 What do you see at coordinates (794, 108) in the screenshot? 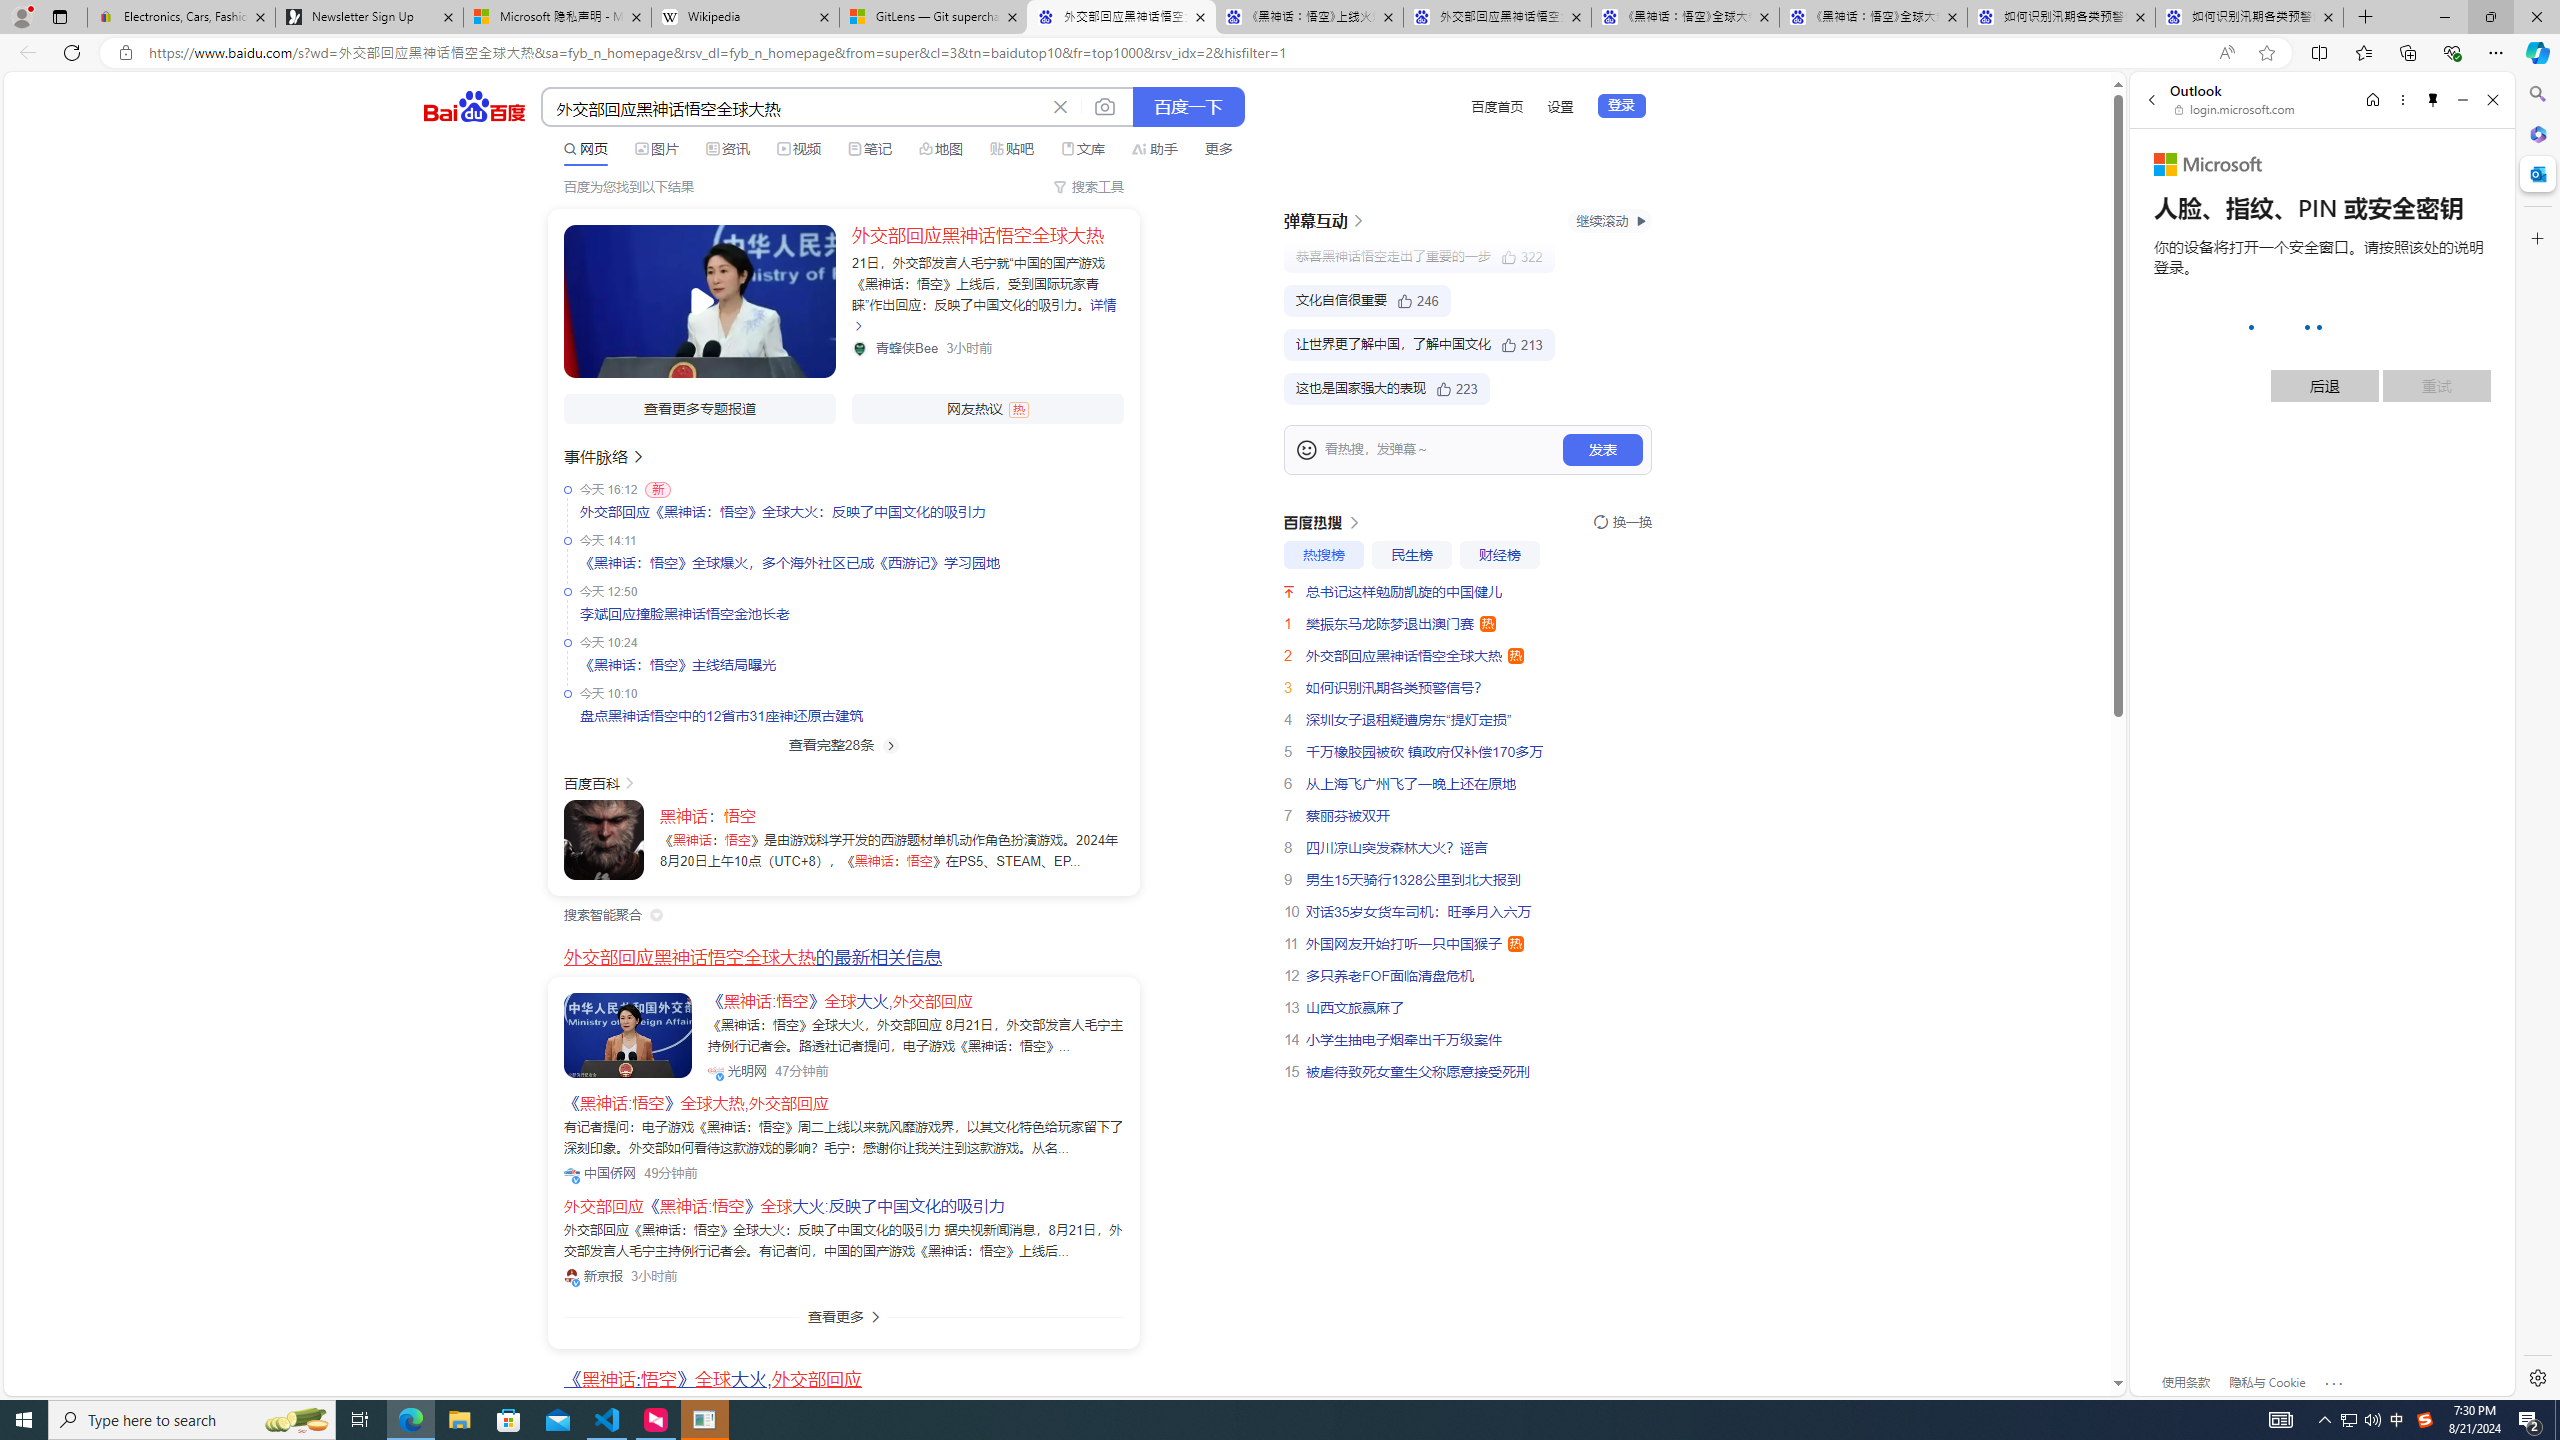
I see `AutomationID: kw` at bounding box center [794, 108].